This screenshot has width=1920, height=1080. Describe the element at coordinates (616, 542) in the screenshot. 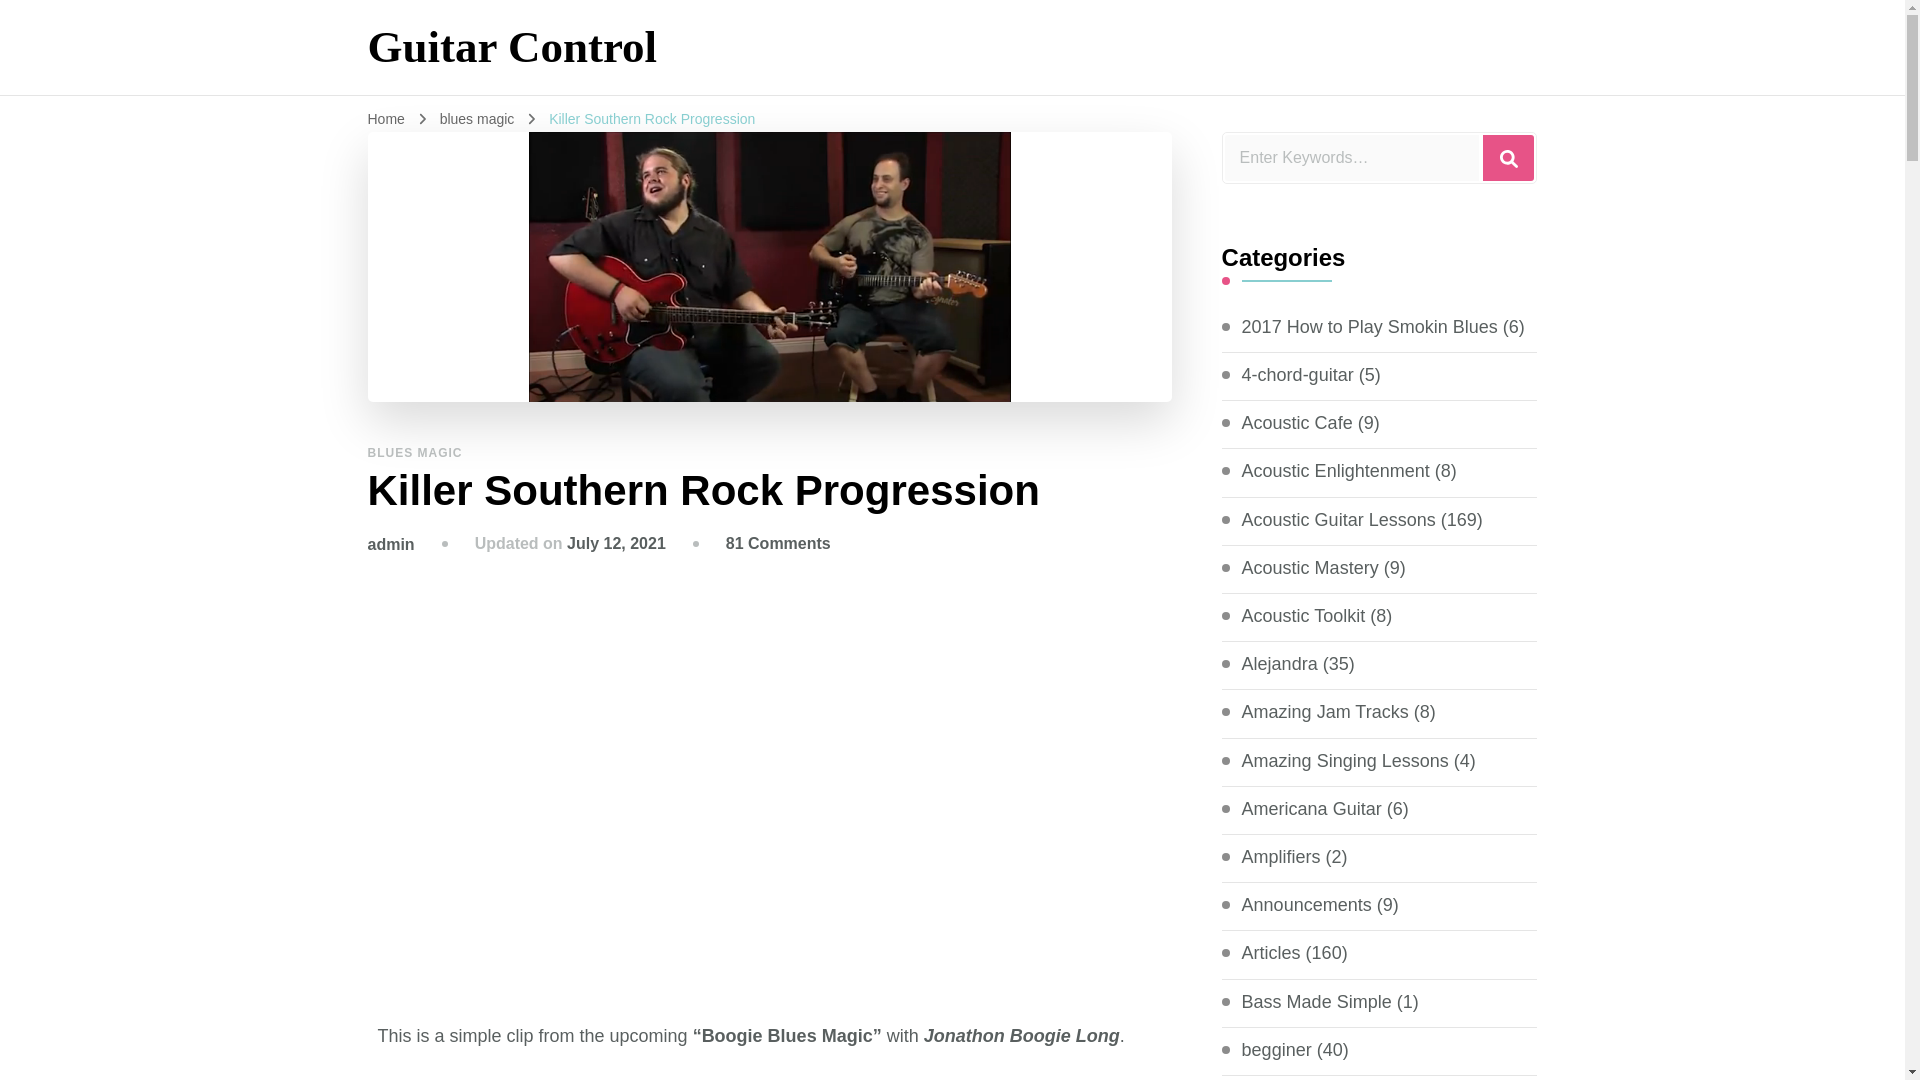

I see `July 12, 2021` at that location.